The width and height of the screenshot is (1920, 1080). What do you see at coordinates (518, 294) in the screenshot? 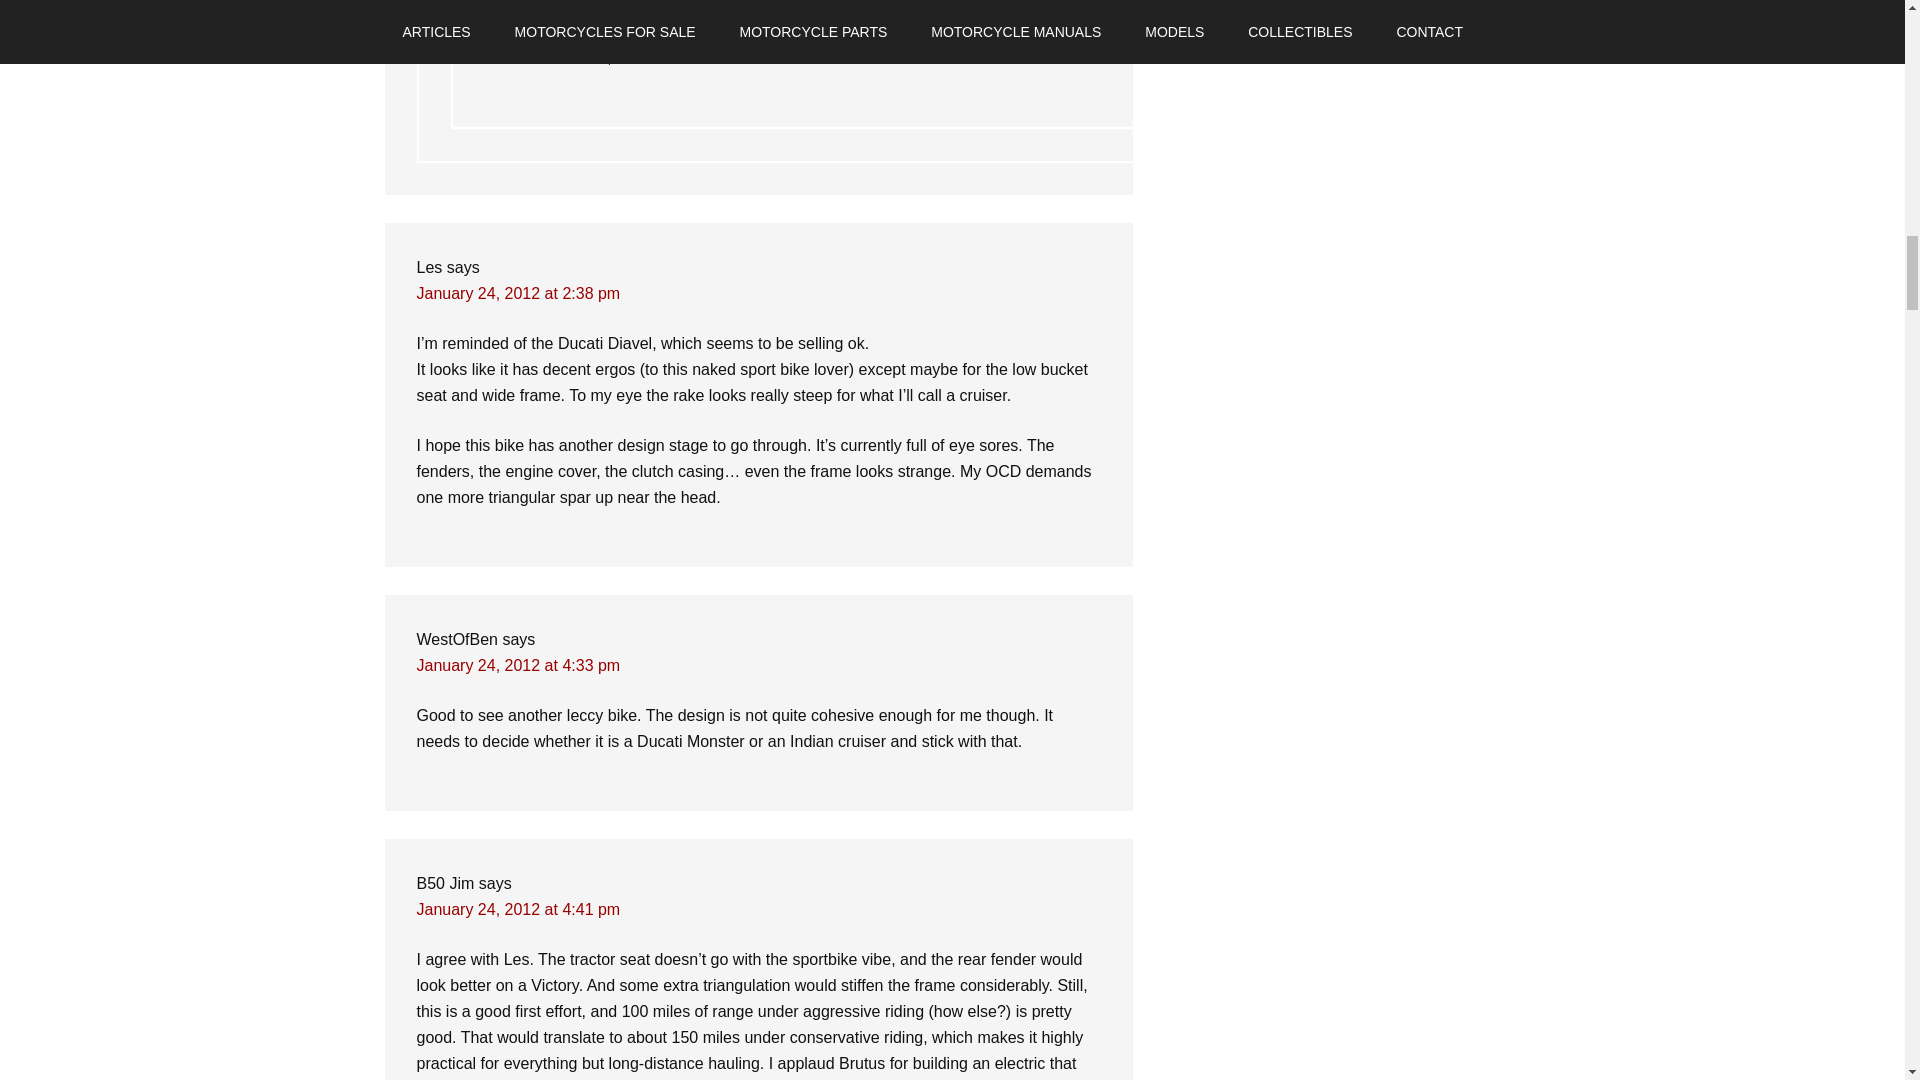
I see `January 24, 2012 at 2:38 pm` at bounding box center [518, 294].